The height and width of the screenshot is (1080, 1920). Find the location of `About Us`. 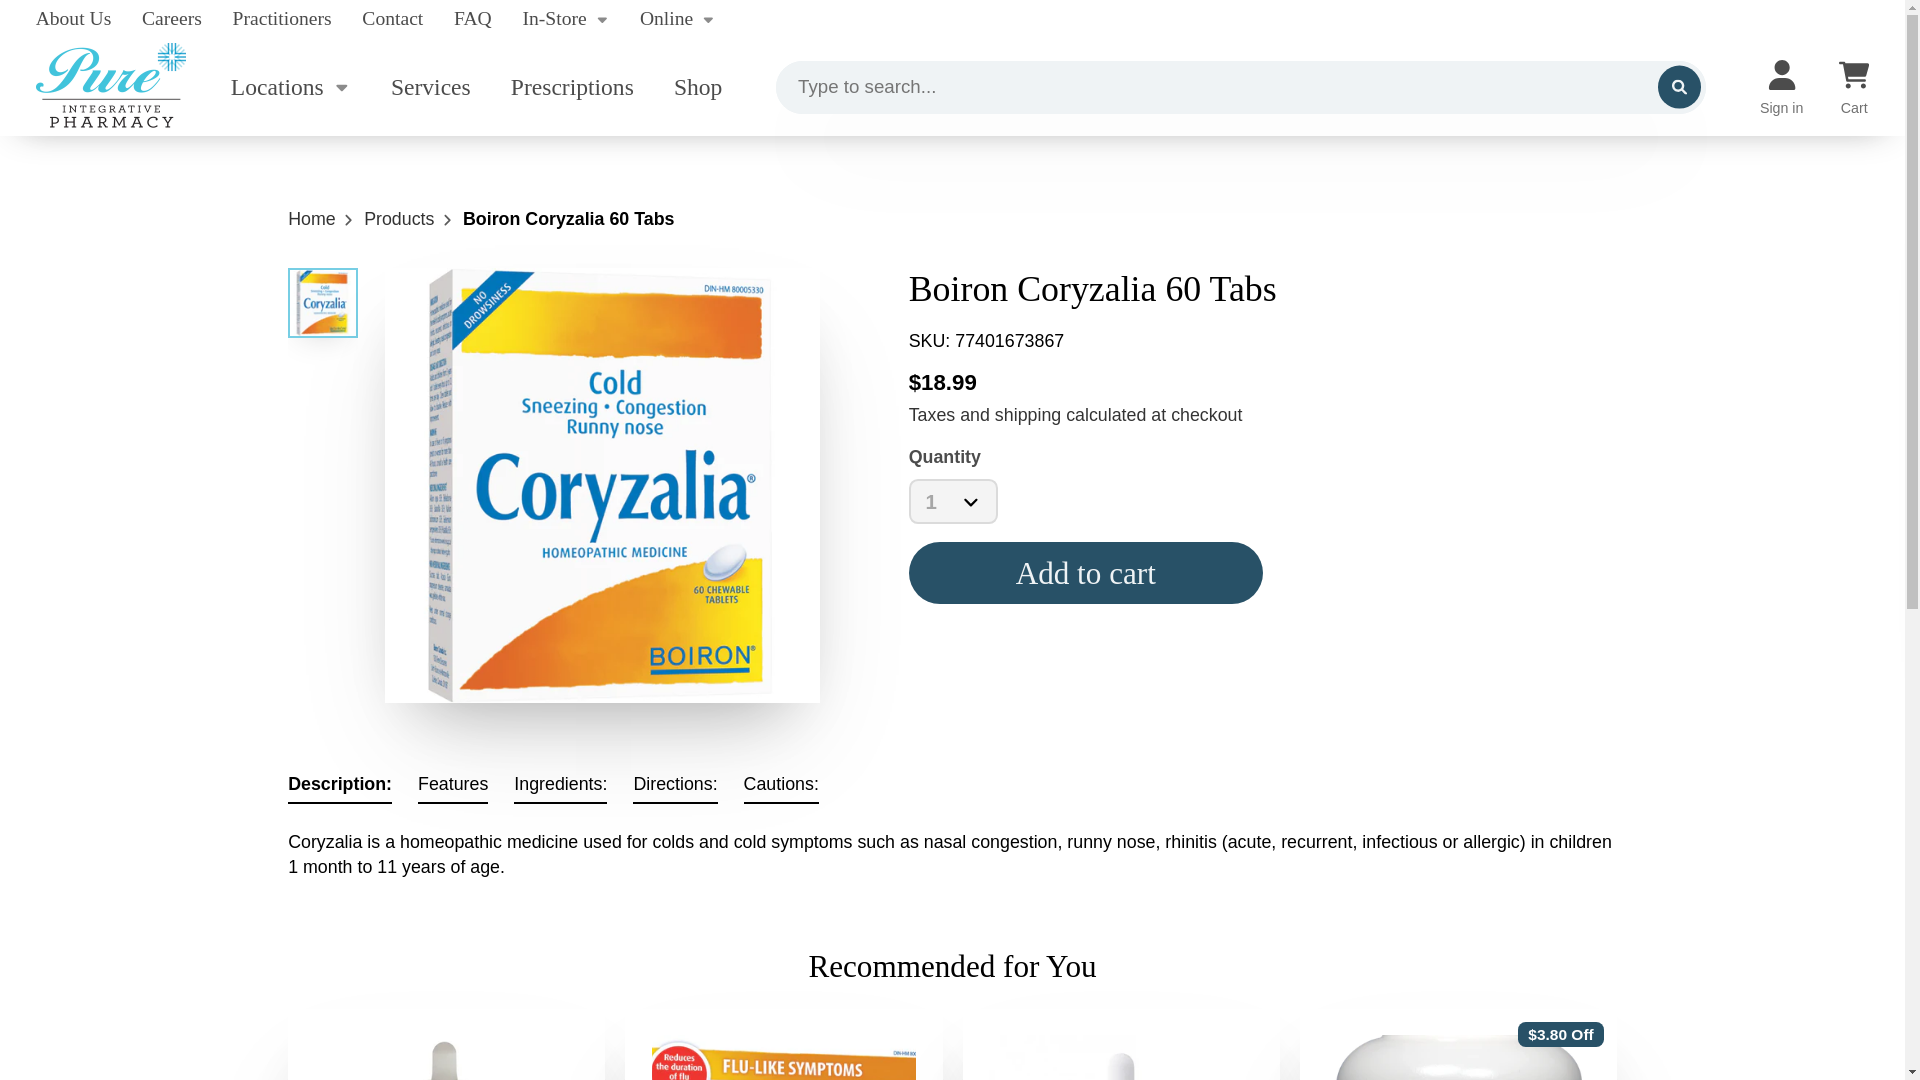

About Us is located at coordinates (74, 18).